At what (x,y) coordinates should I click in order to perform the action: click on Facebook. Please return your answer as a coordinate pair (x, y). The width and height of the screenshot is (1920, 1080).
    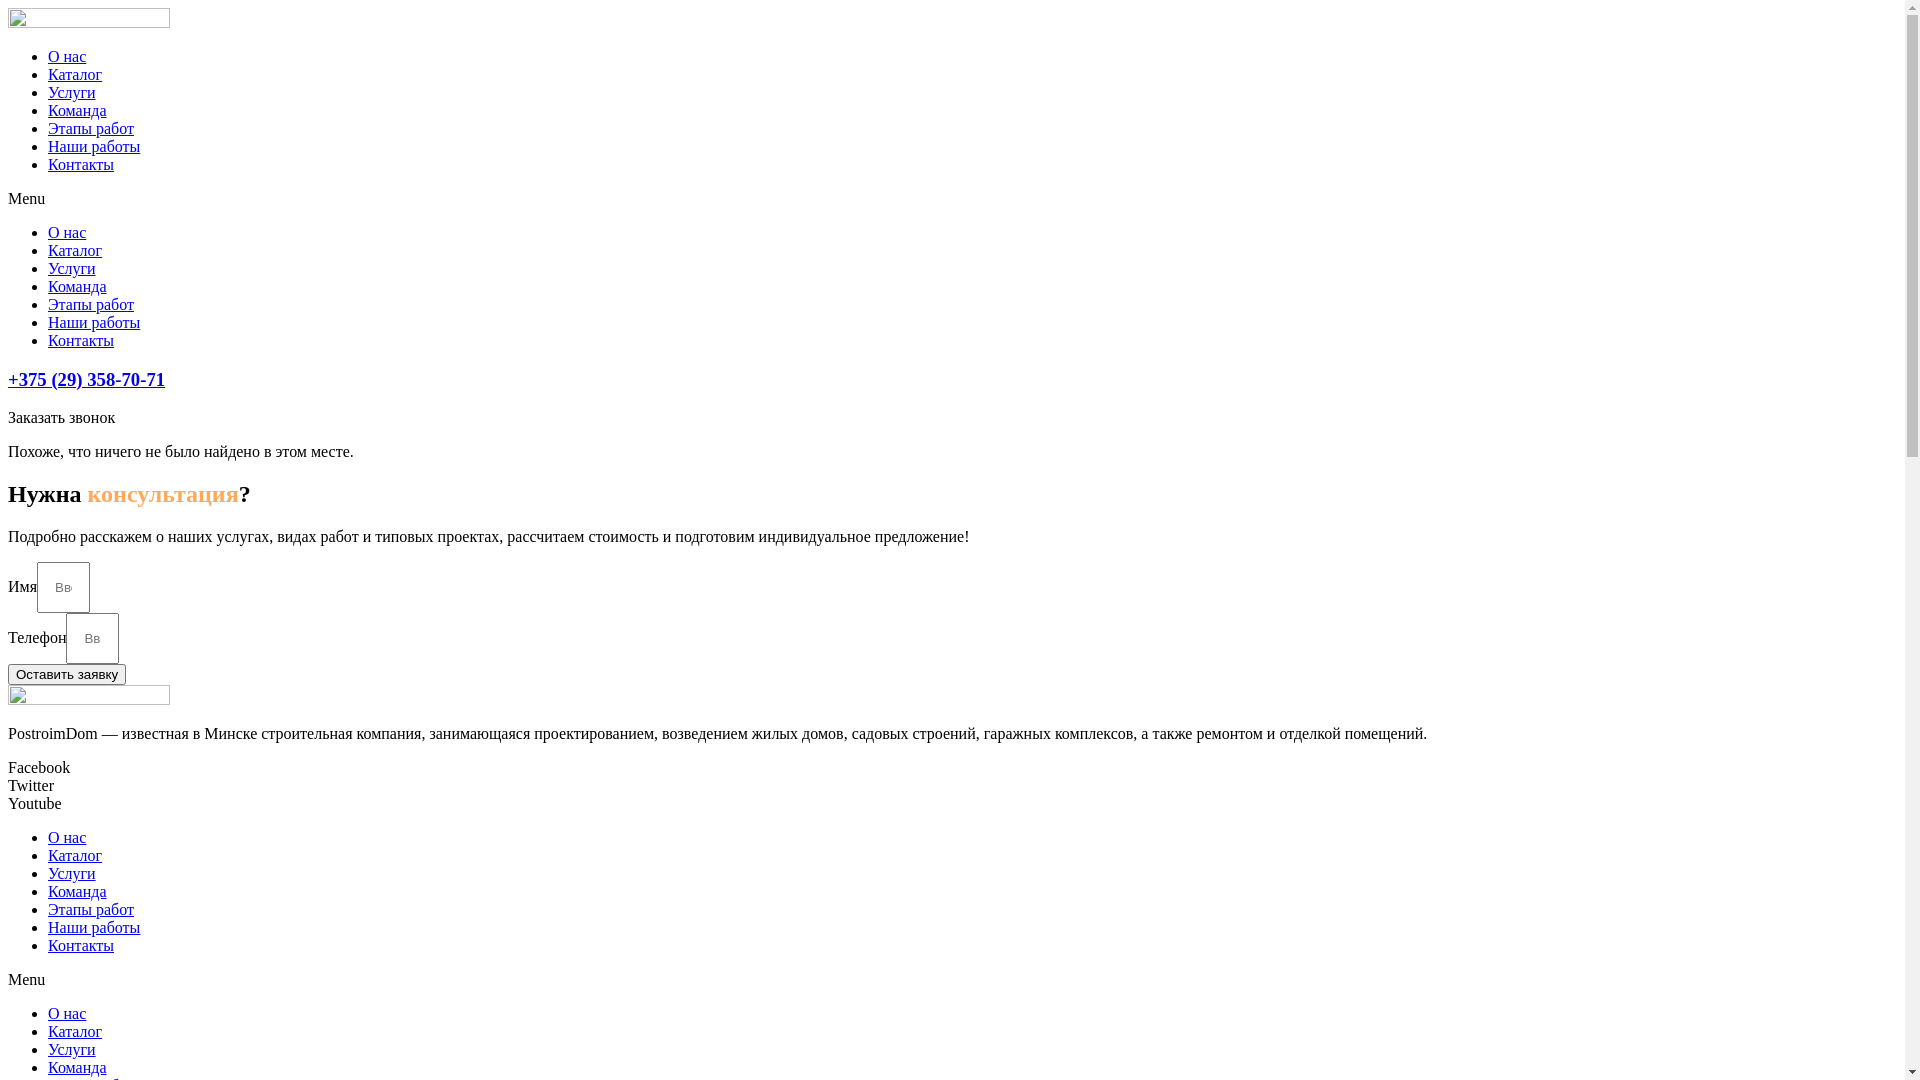
    Looking at the image, I should click on (39, 767).